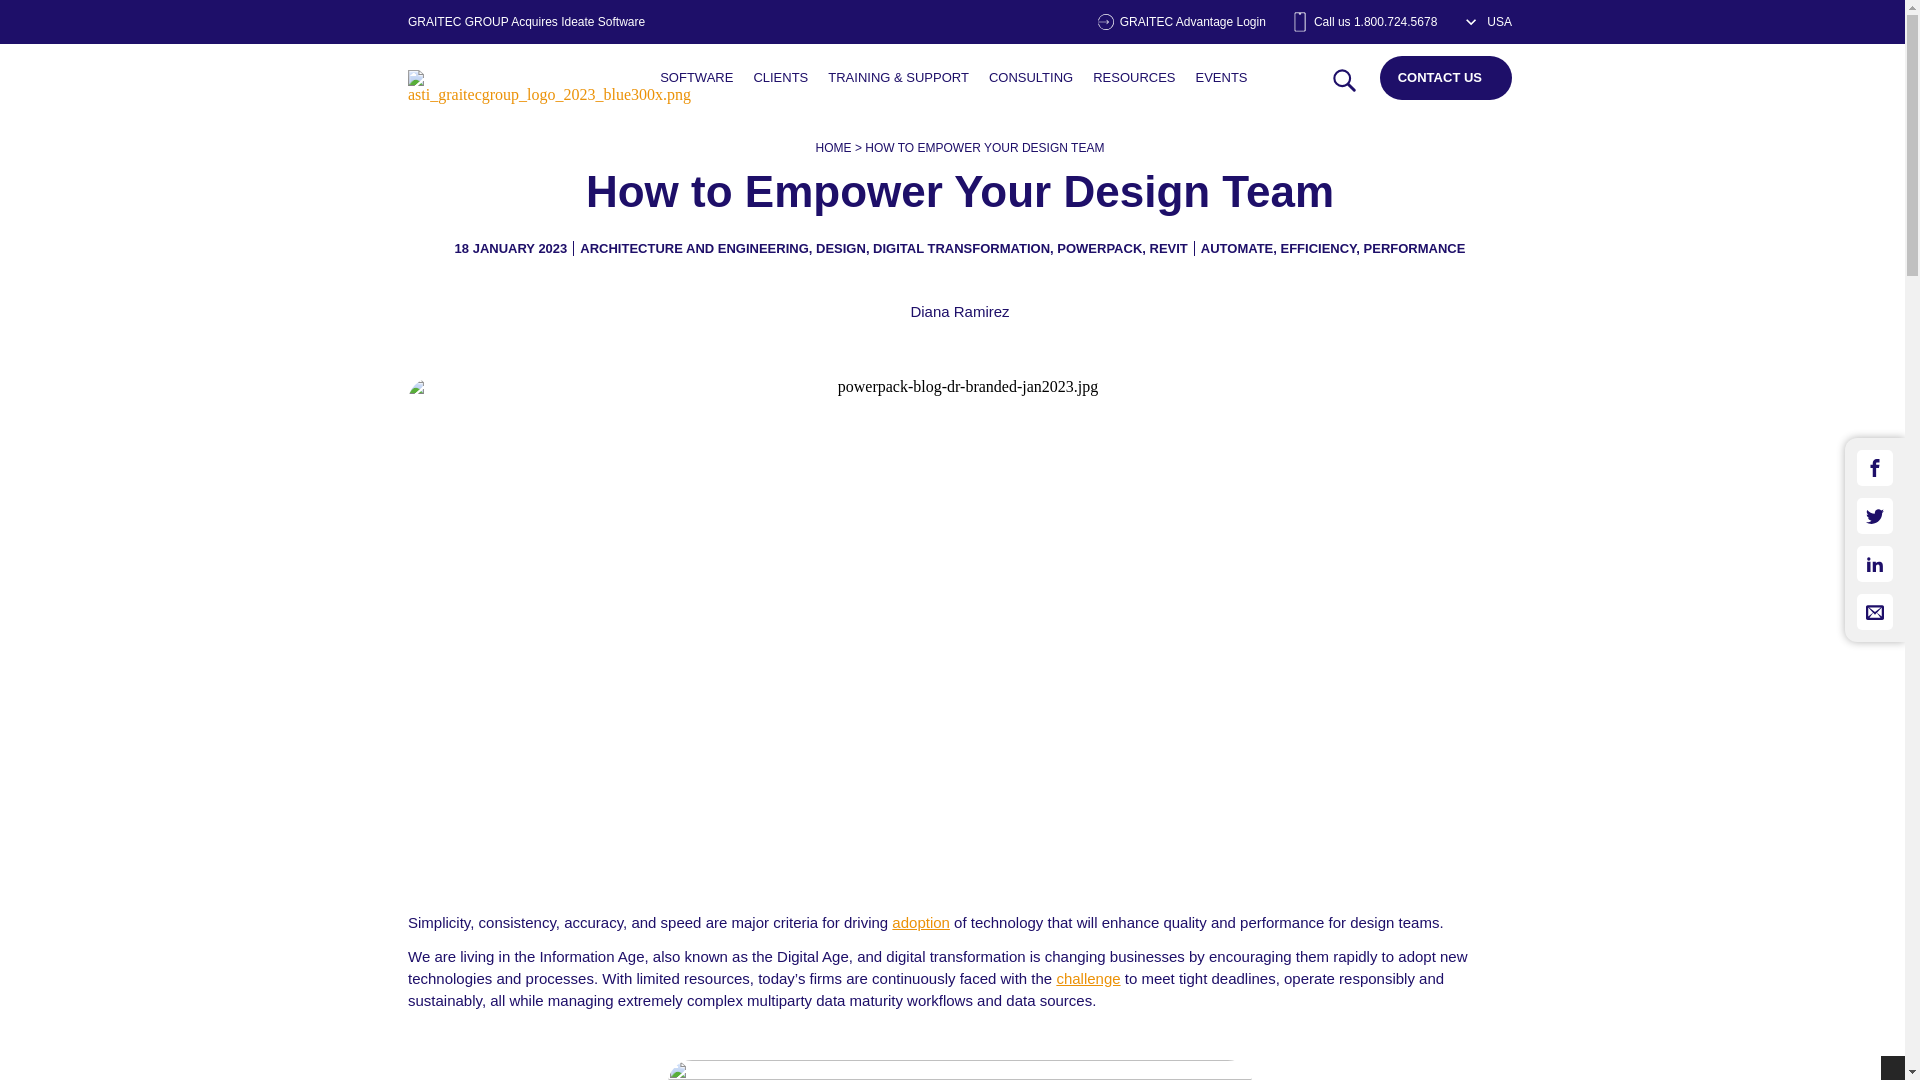 This screenshot has width=1920, height=1080. Describe the element at coordinates (696, 78) in the screenshot. I see `Link post Object` at that location.